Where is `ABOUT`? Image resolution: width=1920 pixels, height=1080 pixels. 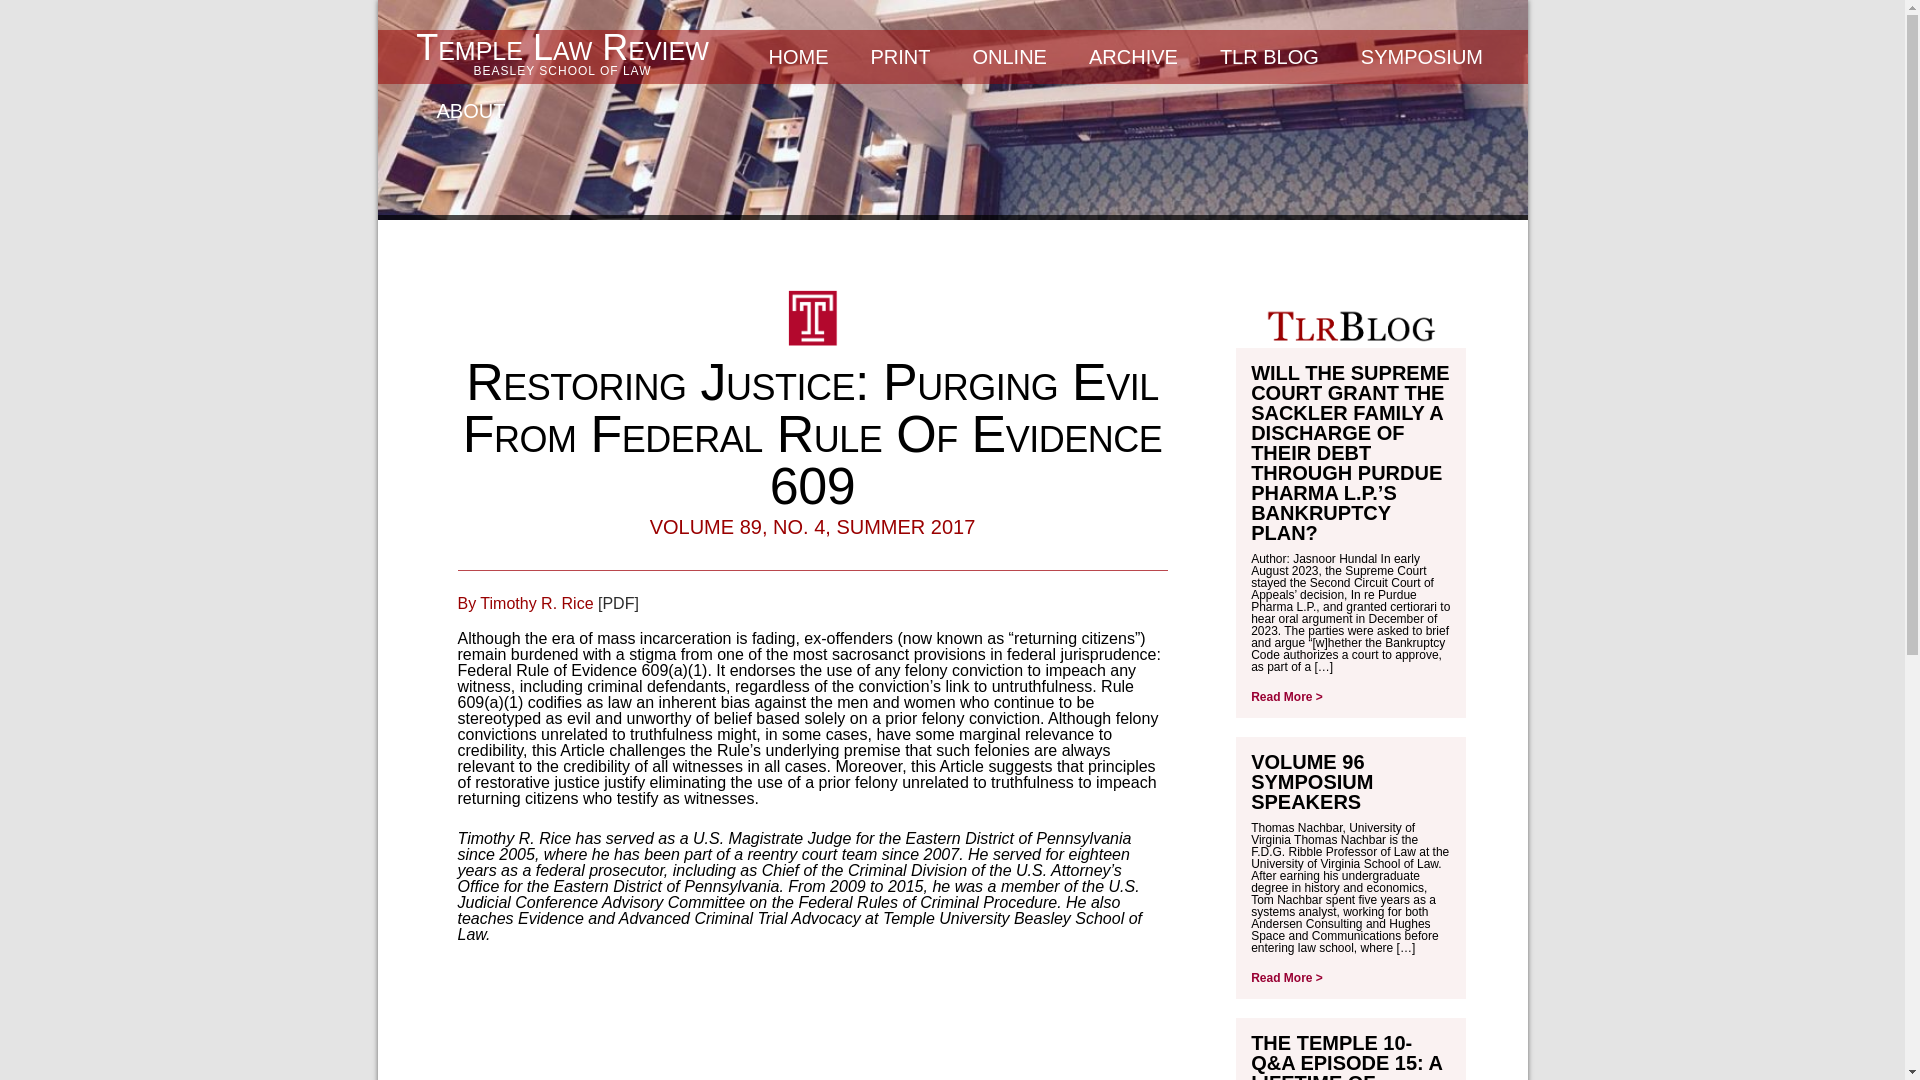
ABOUT is located at coordinates (471, 111).